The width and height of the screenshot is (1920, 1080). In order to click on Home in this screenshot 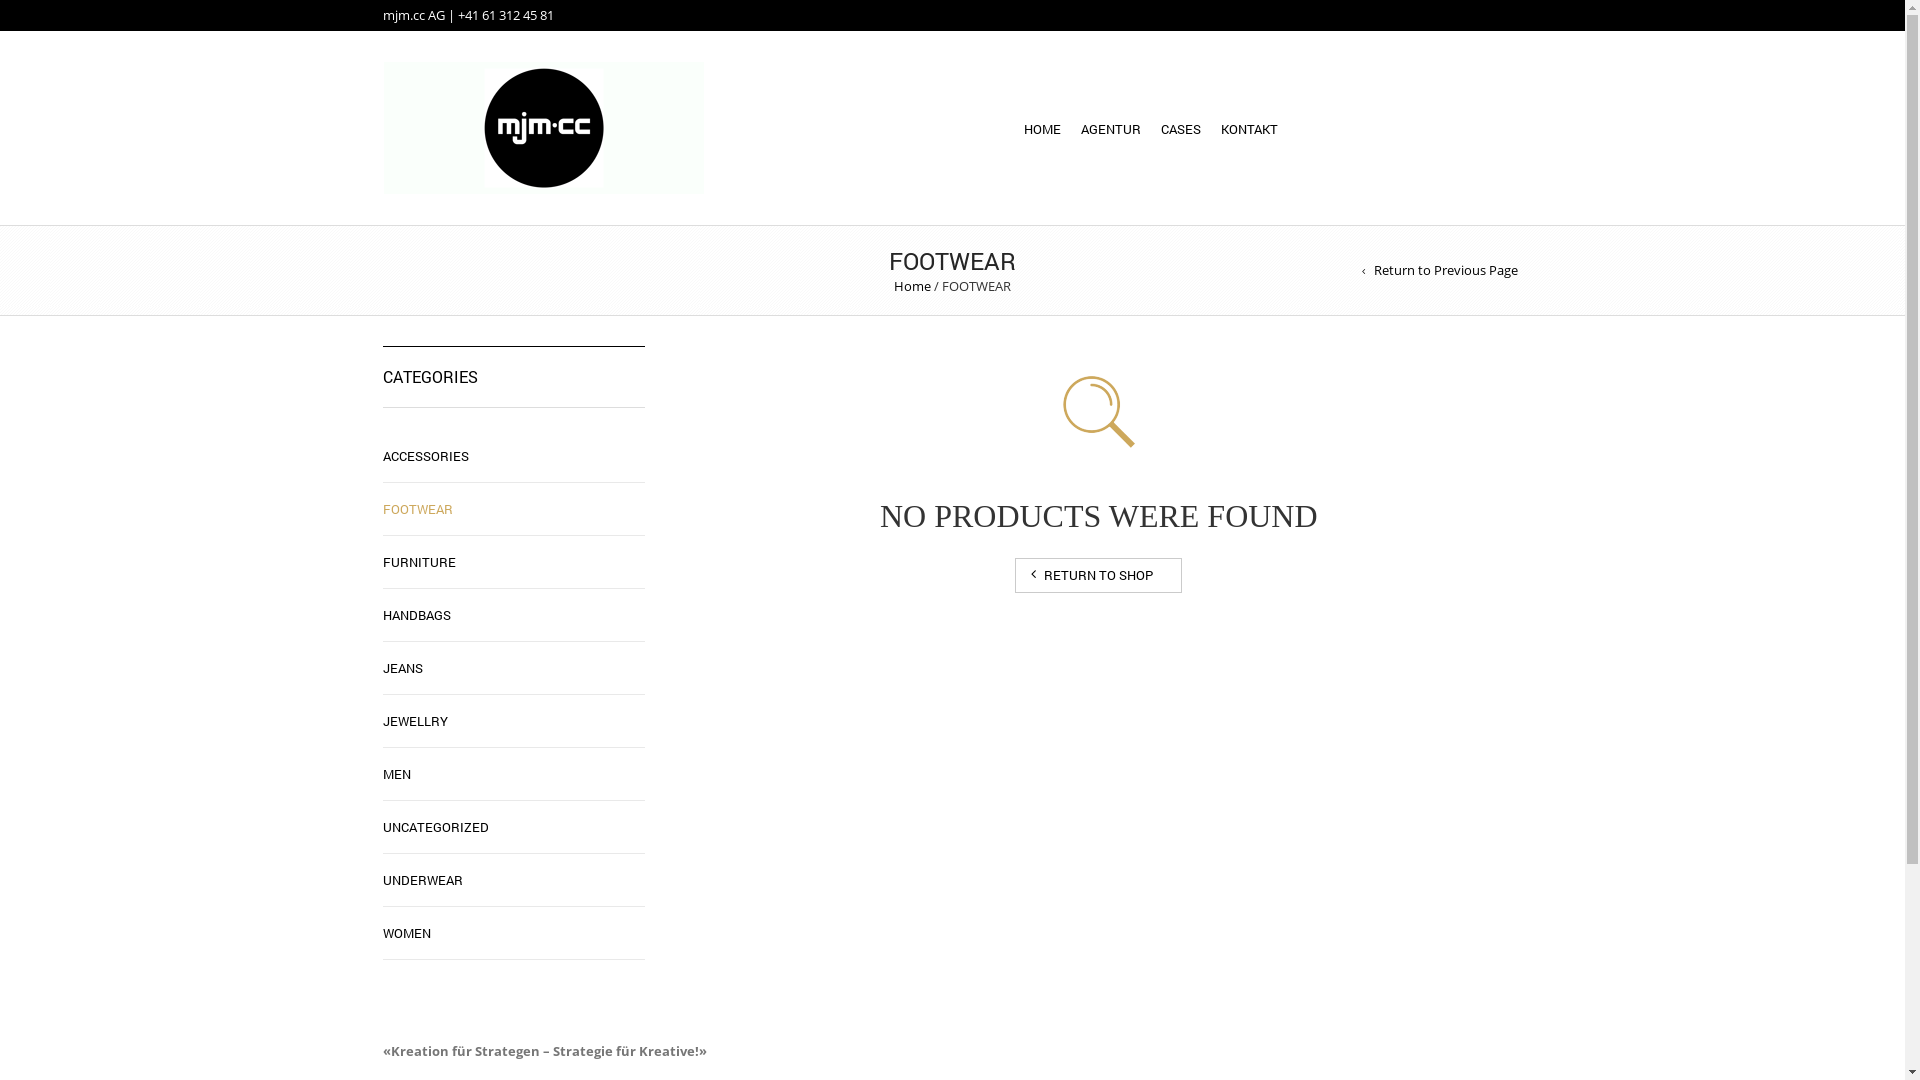, I will do `click(912, 286)`.